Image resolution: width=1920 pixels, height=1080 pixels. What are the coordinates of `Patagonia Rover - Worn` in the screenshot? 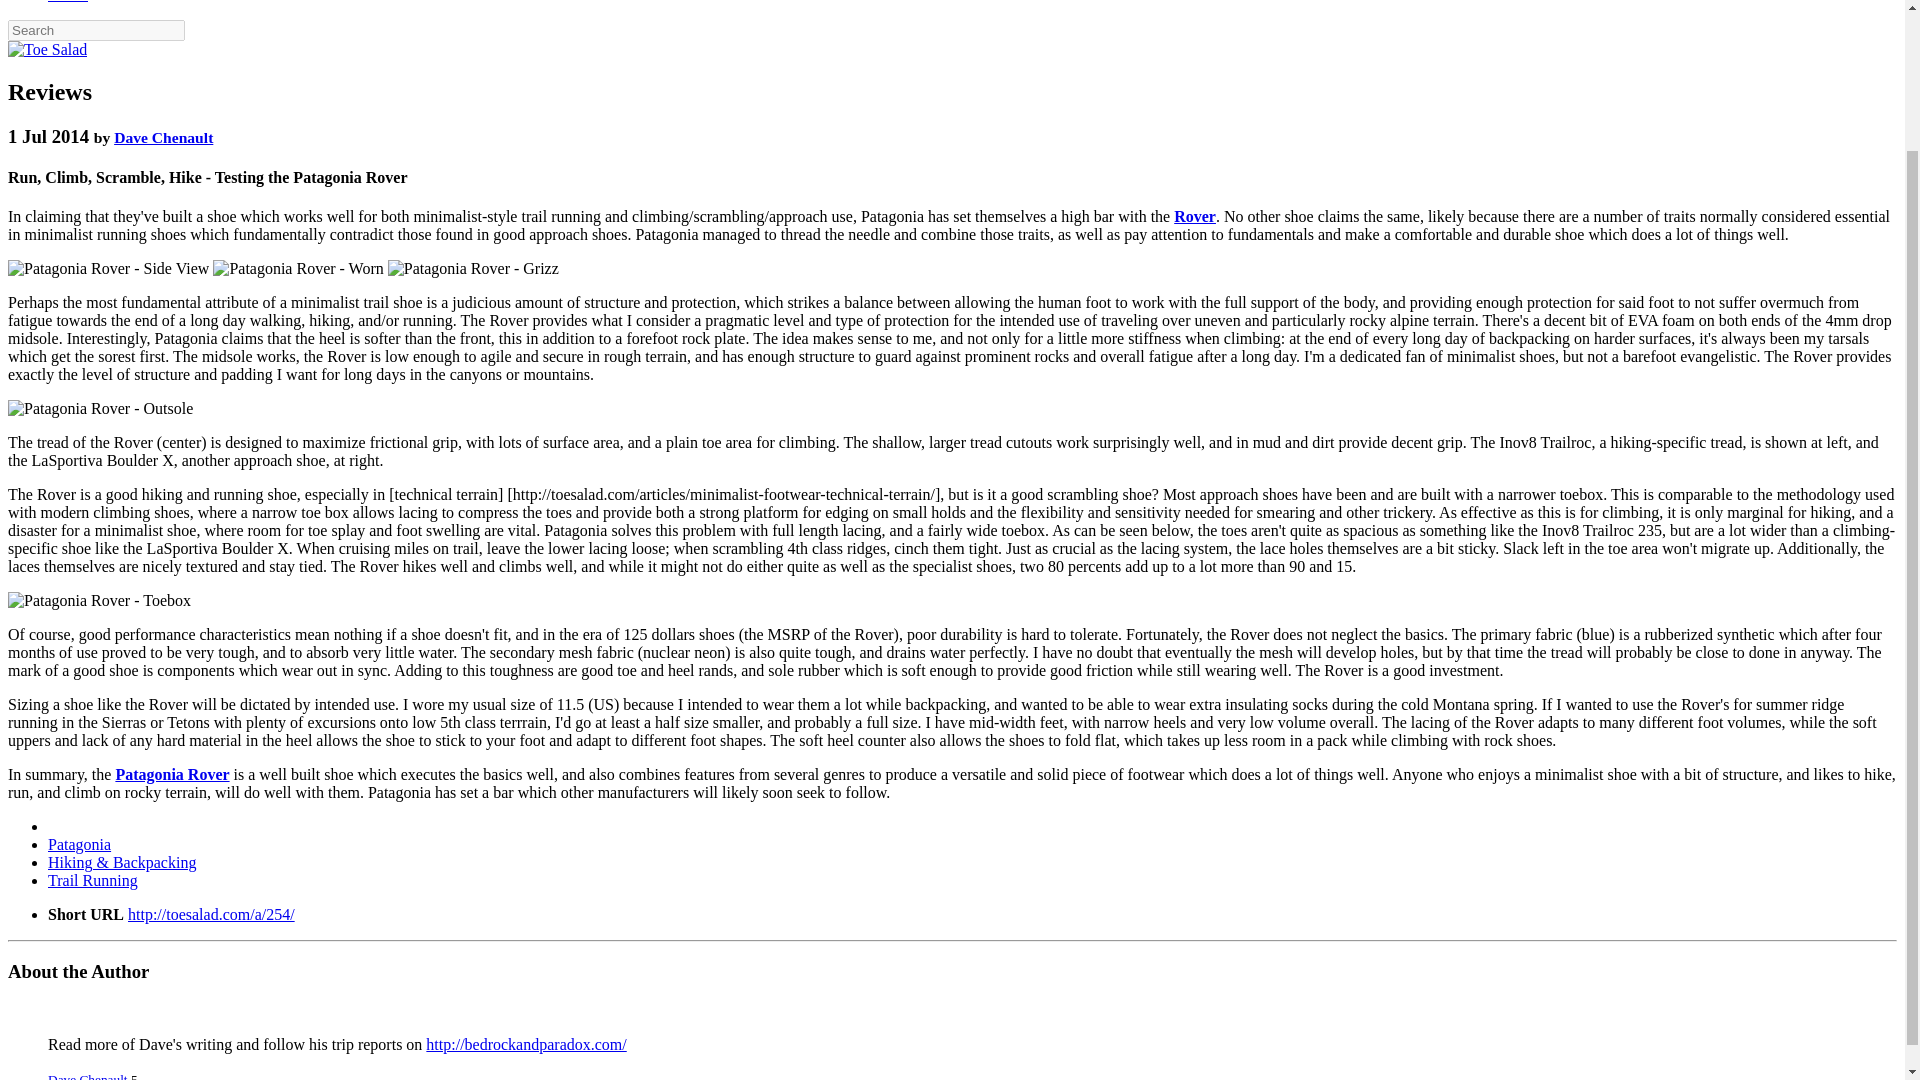 It's located at (298, 268).